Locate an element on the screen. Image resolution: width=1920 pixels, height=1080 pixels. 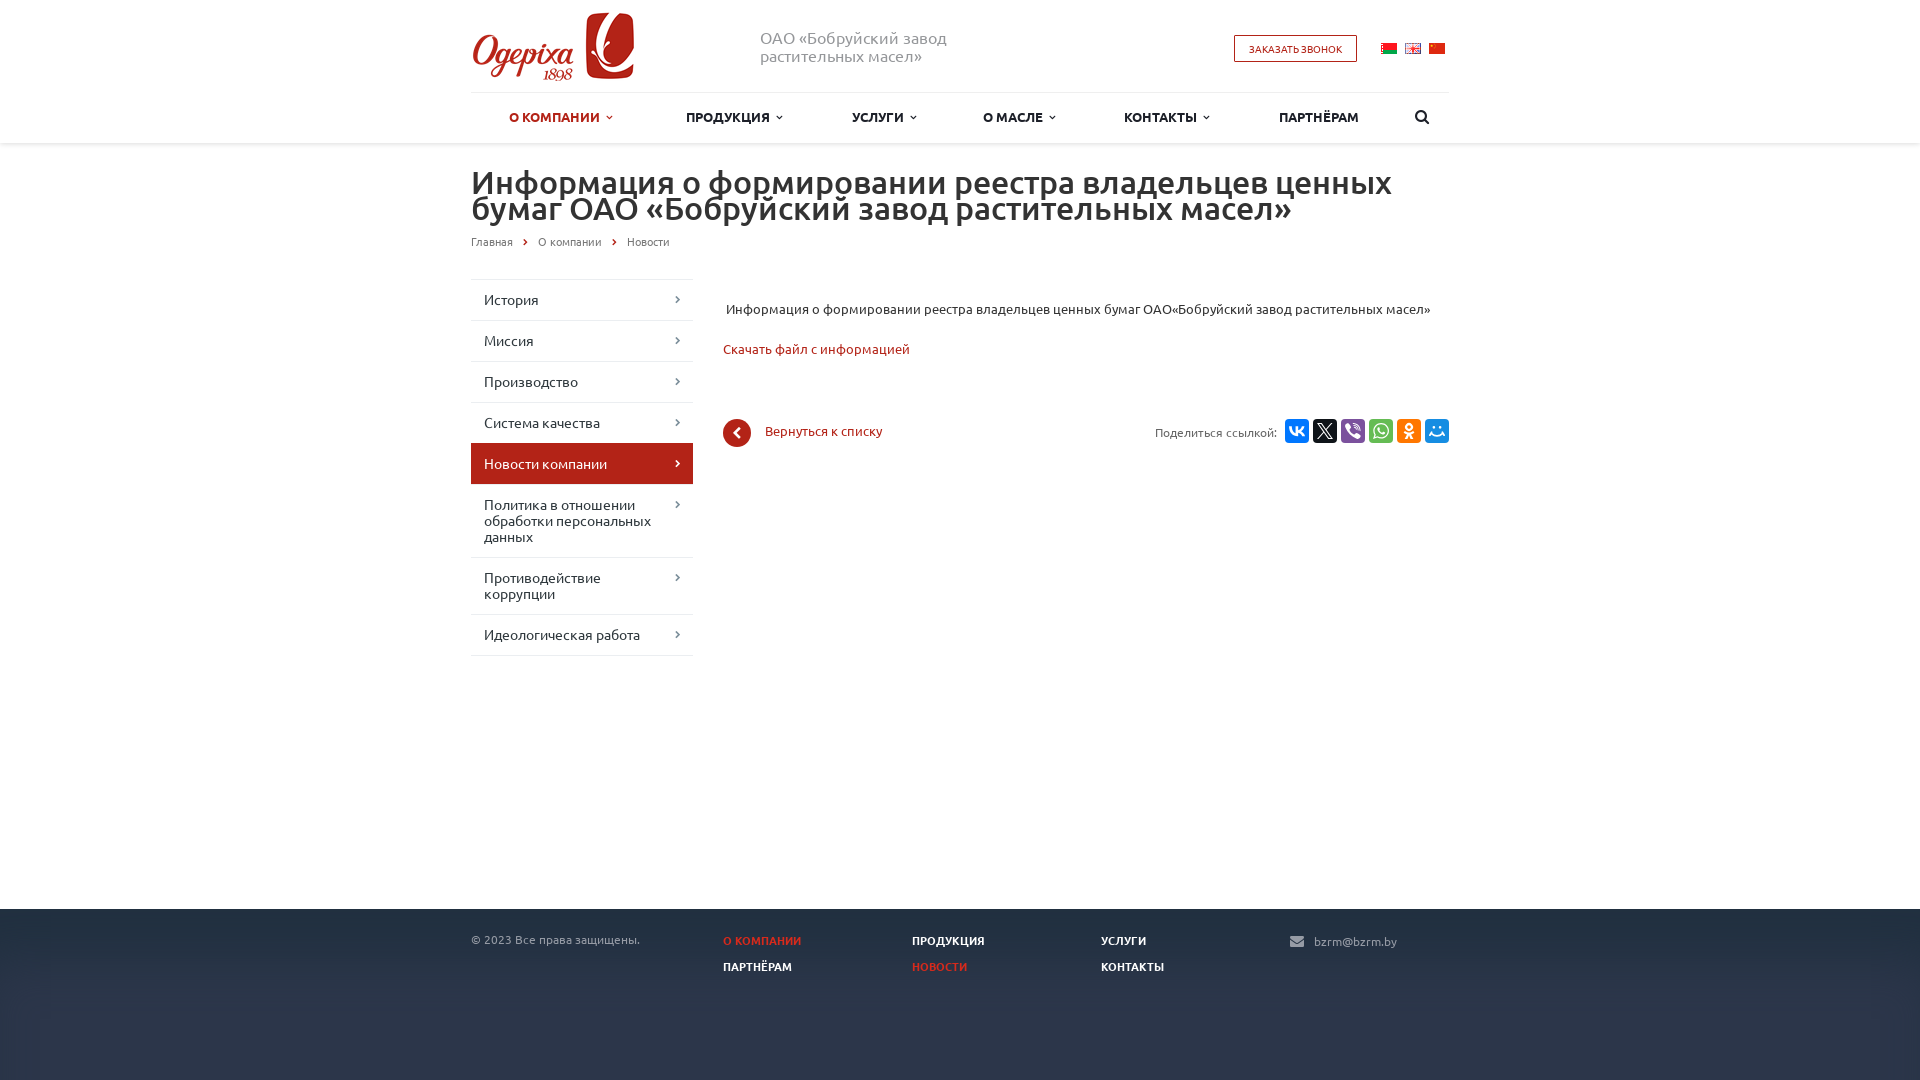
Viber is located at coordinates (1353, 431).